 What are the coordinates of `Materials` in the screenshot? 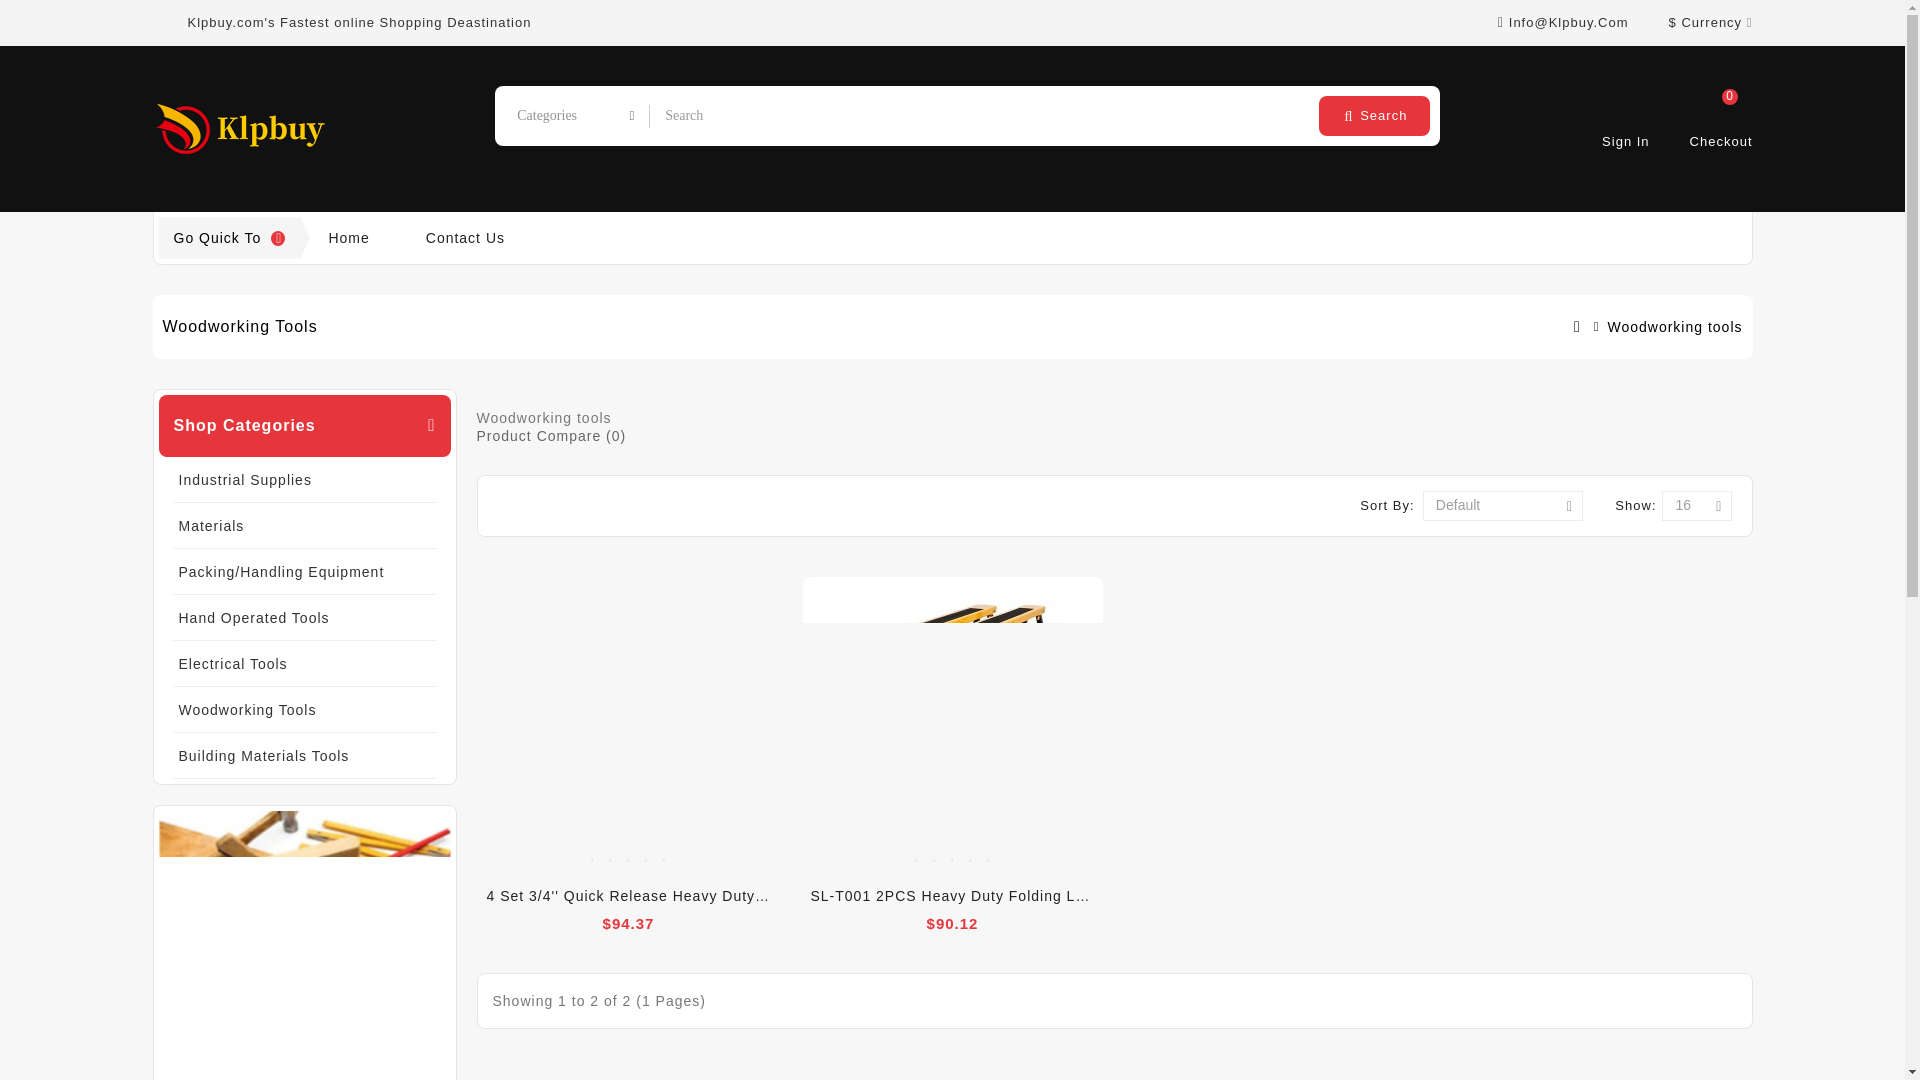 It's located at (303, 526).